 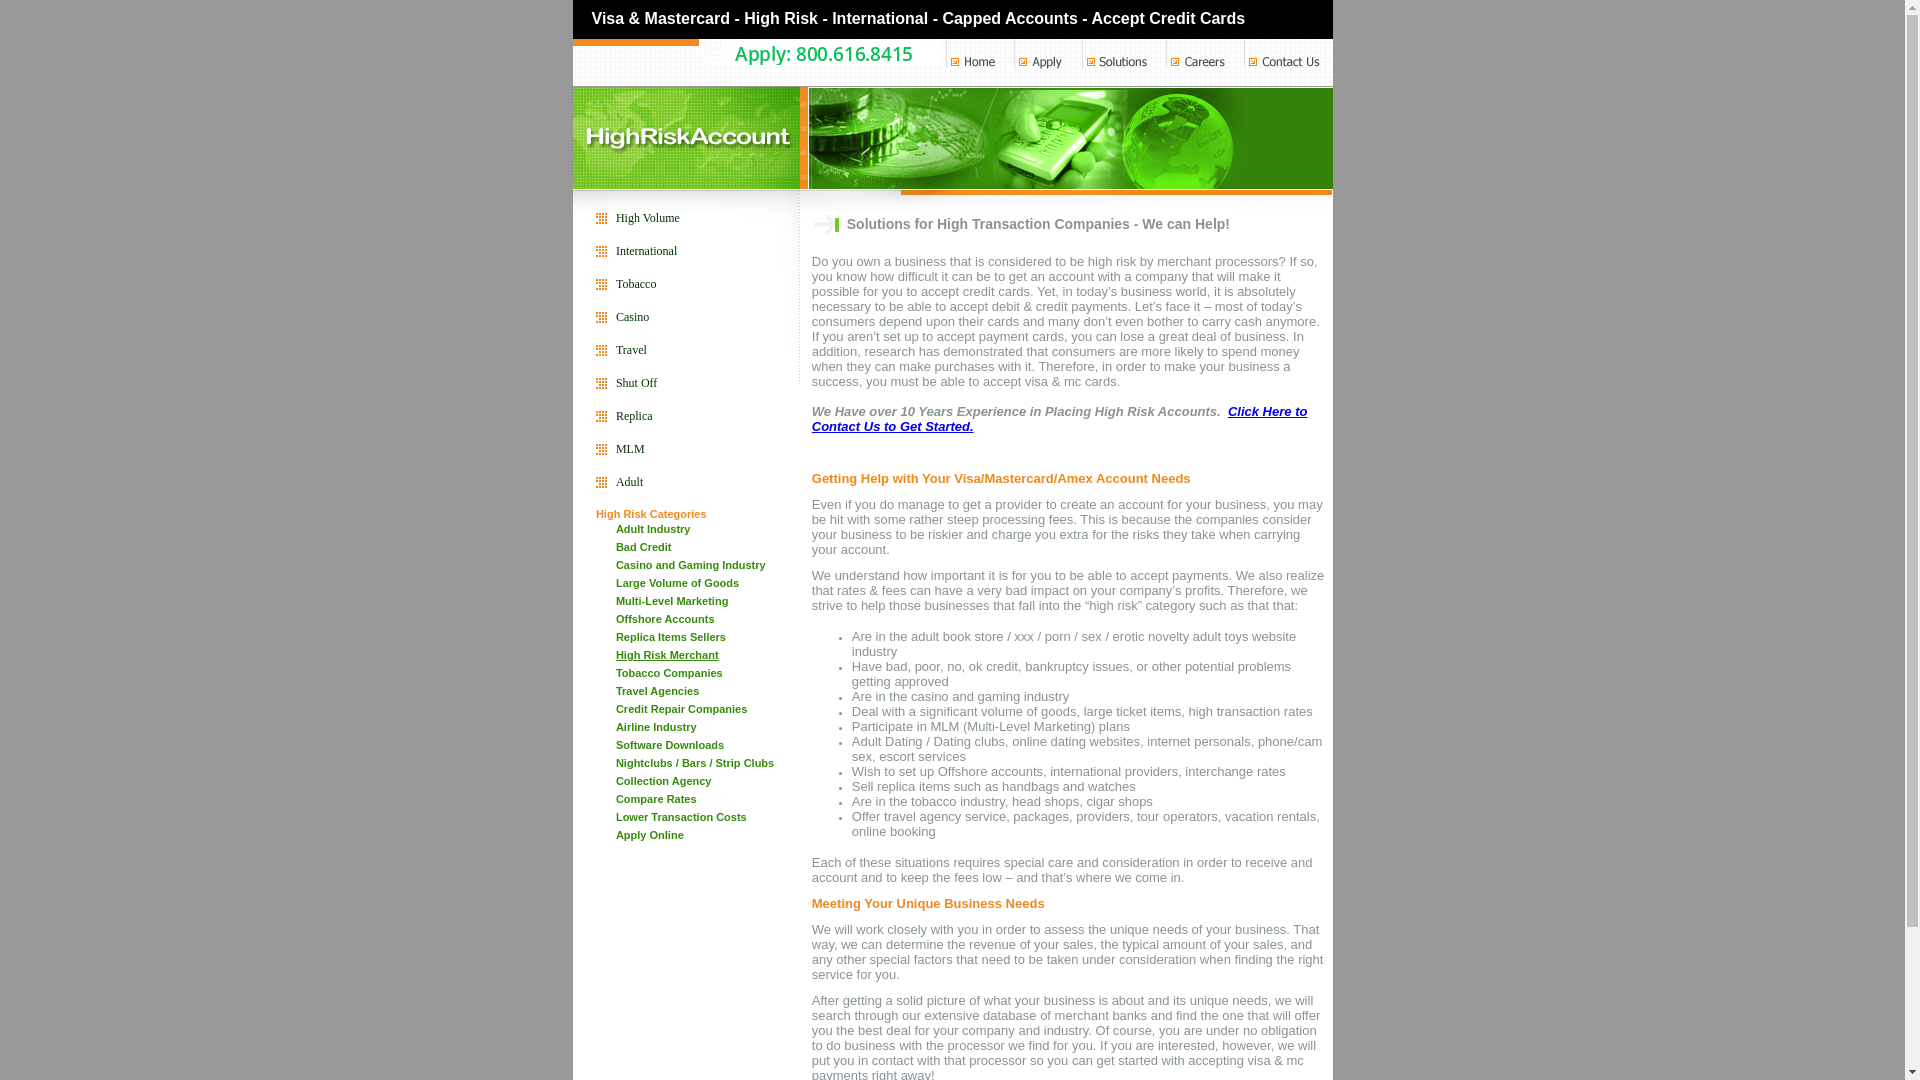 What do you see at coordinates (634, 416) in the screenshot?
I see `Replica` at bounding box center [634, 416].